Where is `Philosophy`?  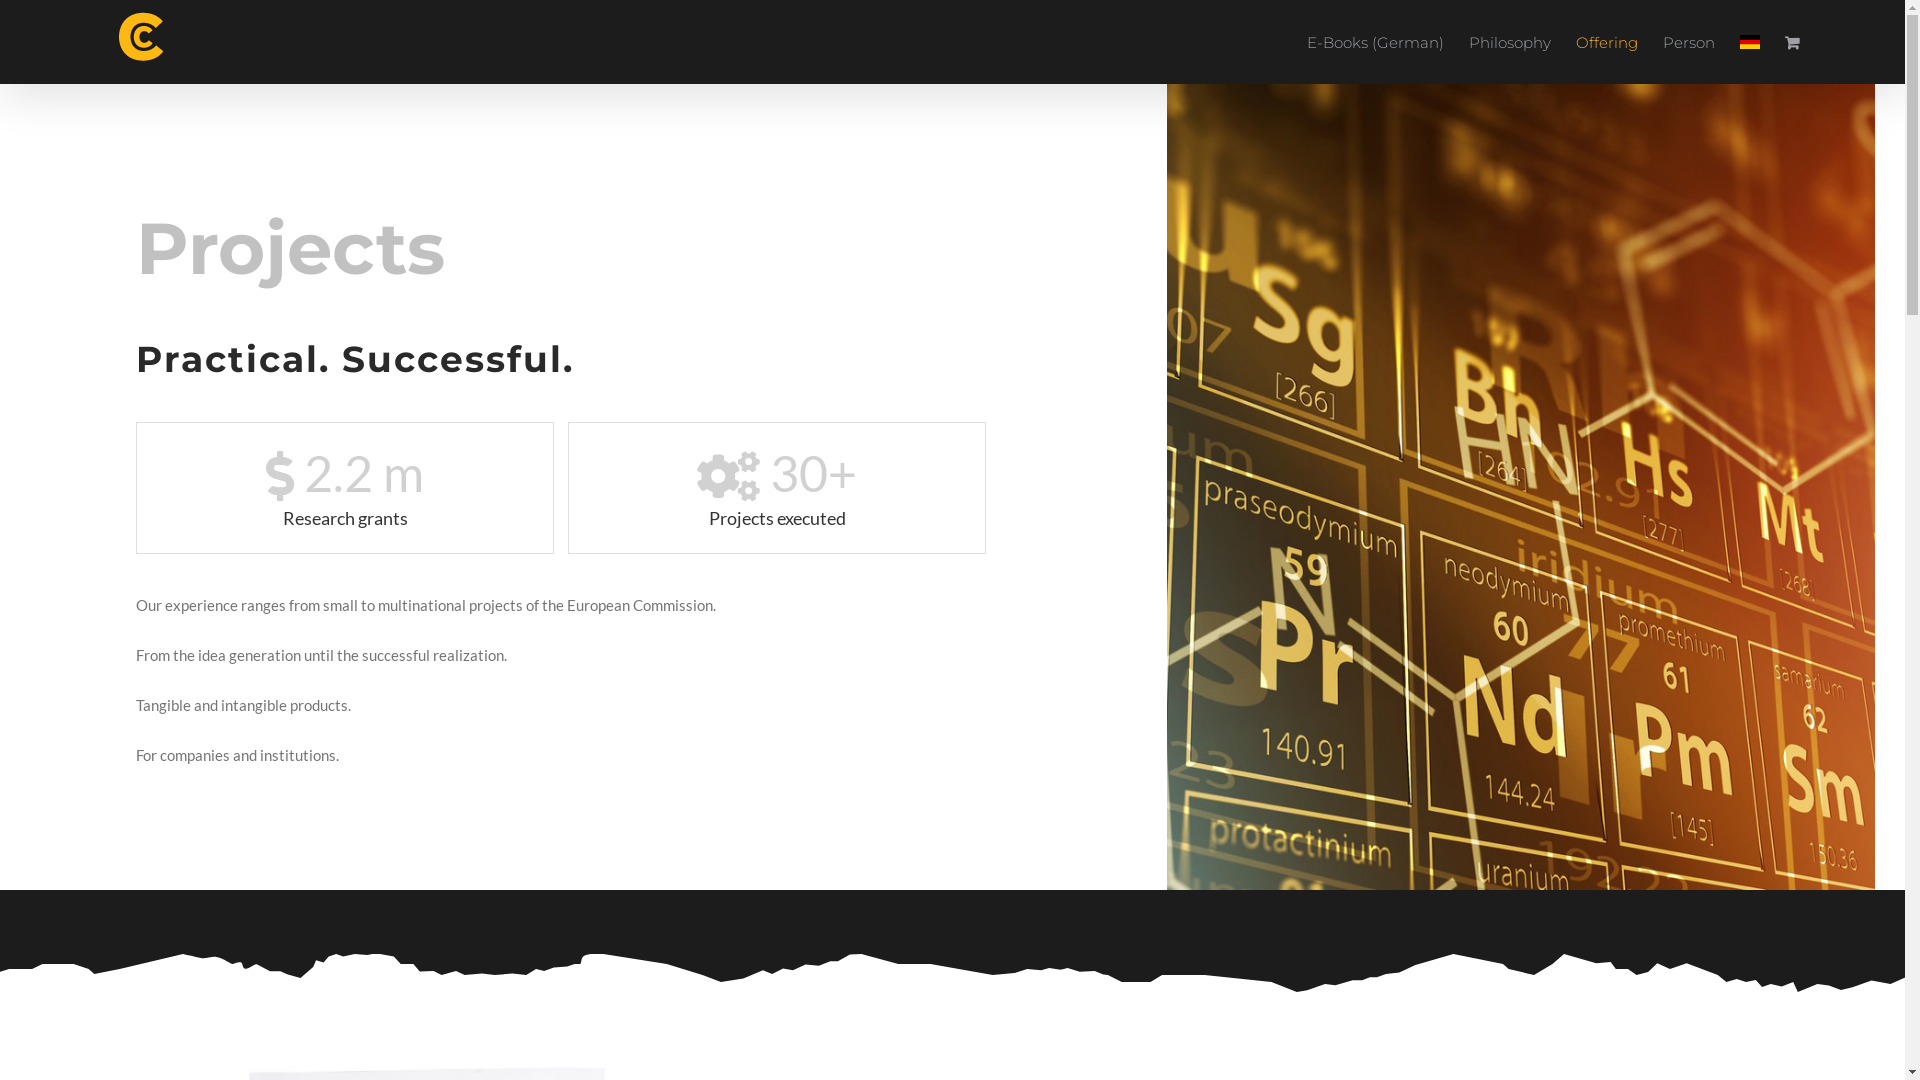 Philosophy is located at coordinates (1510, 42).